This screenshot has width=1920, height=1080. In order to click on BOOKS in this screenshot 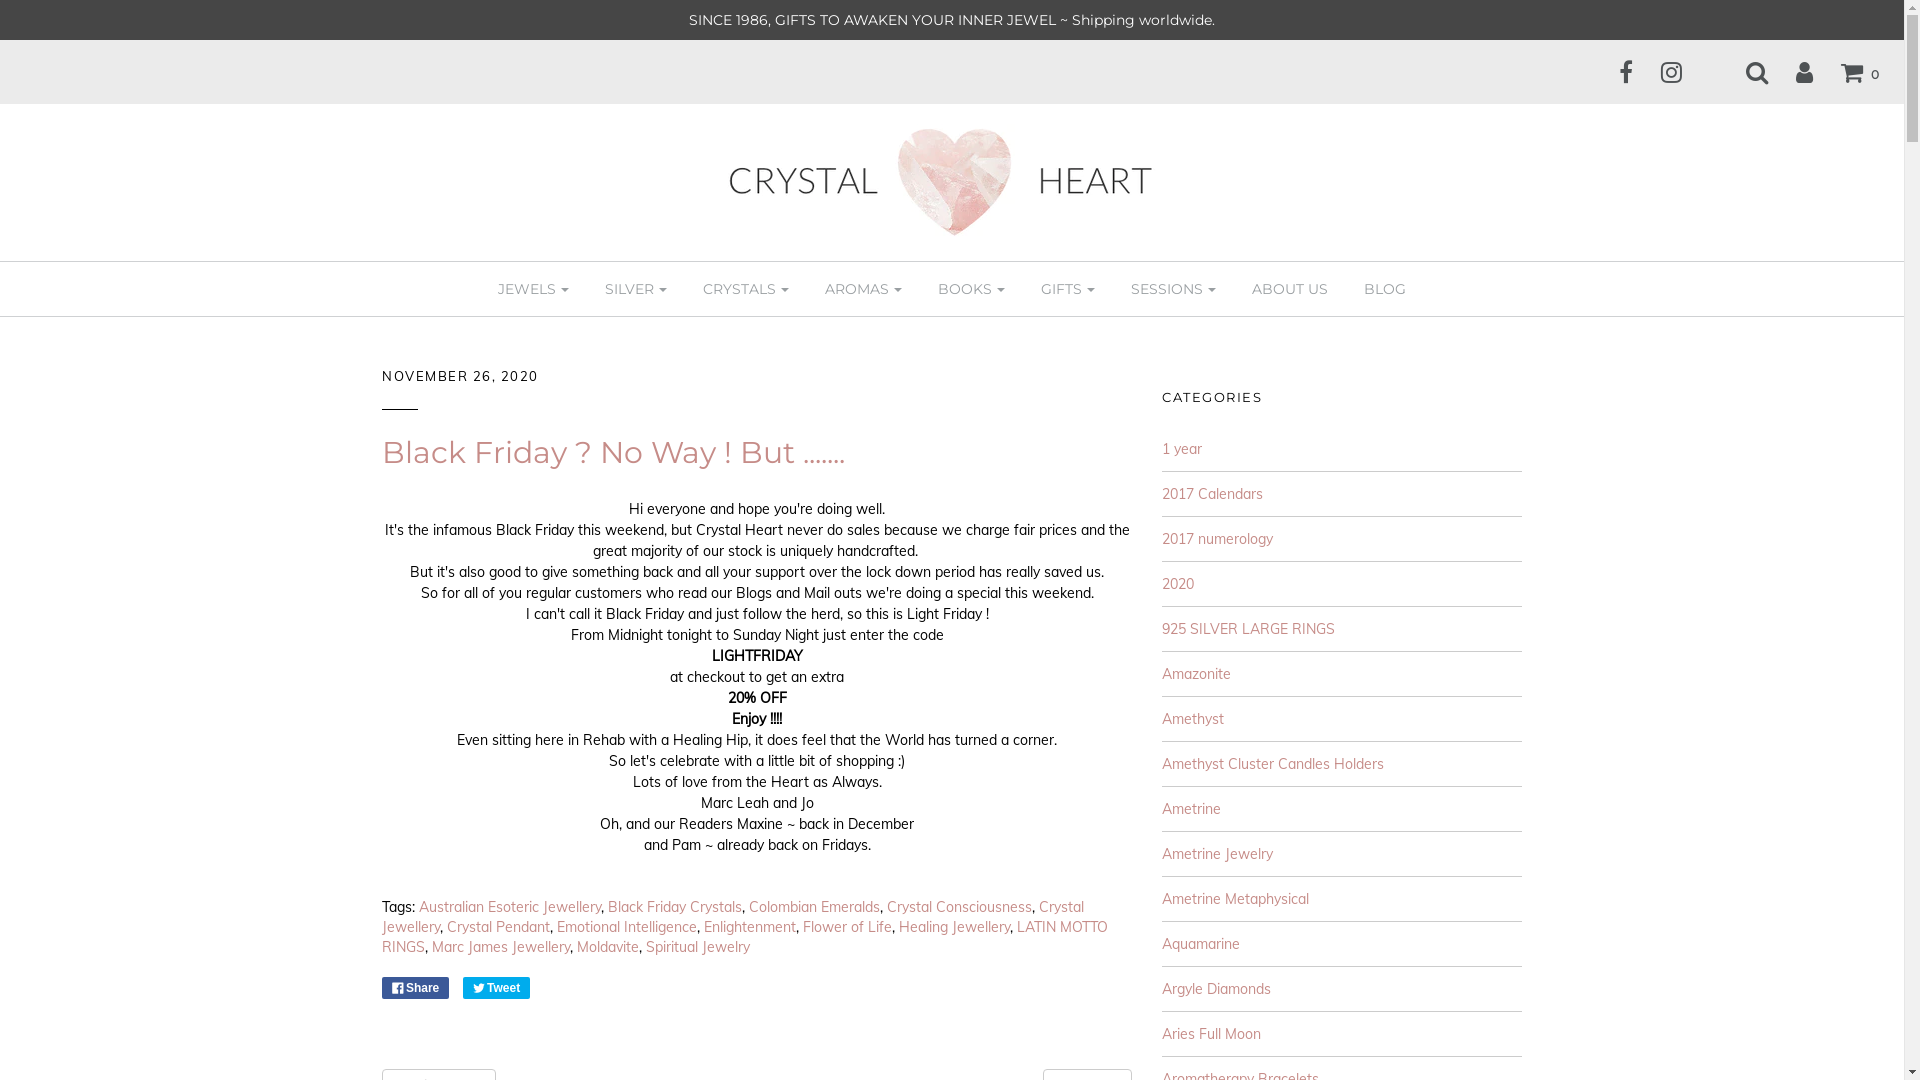, I will do `click(972, 289)`.